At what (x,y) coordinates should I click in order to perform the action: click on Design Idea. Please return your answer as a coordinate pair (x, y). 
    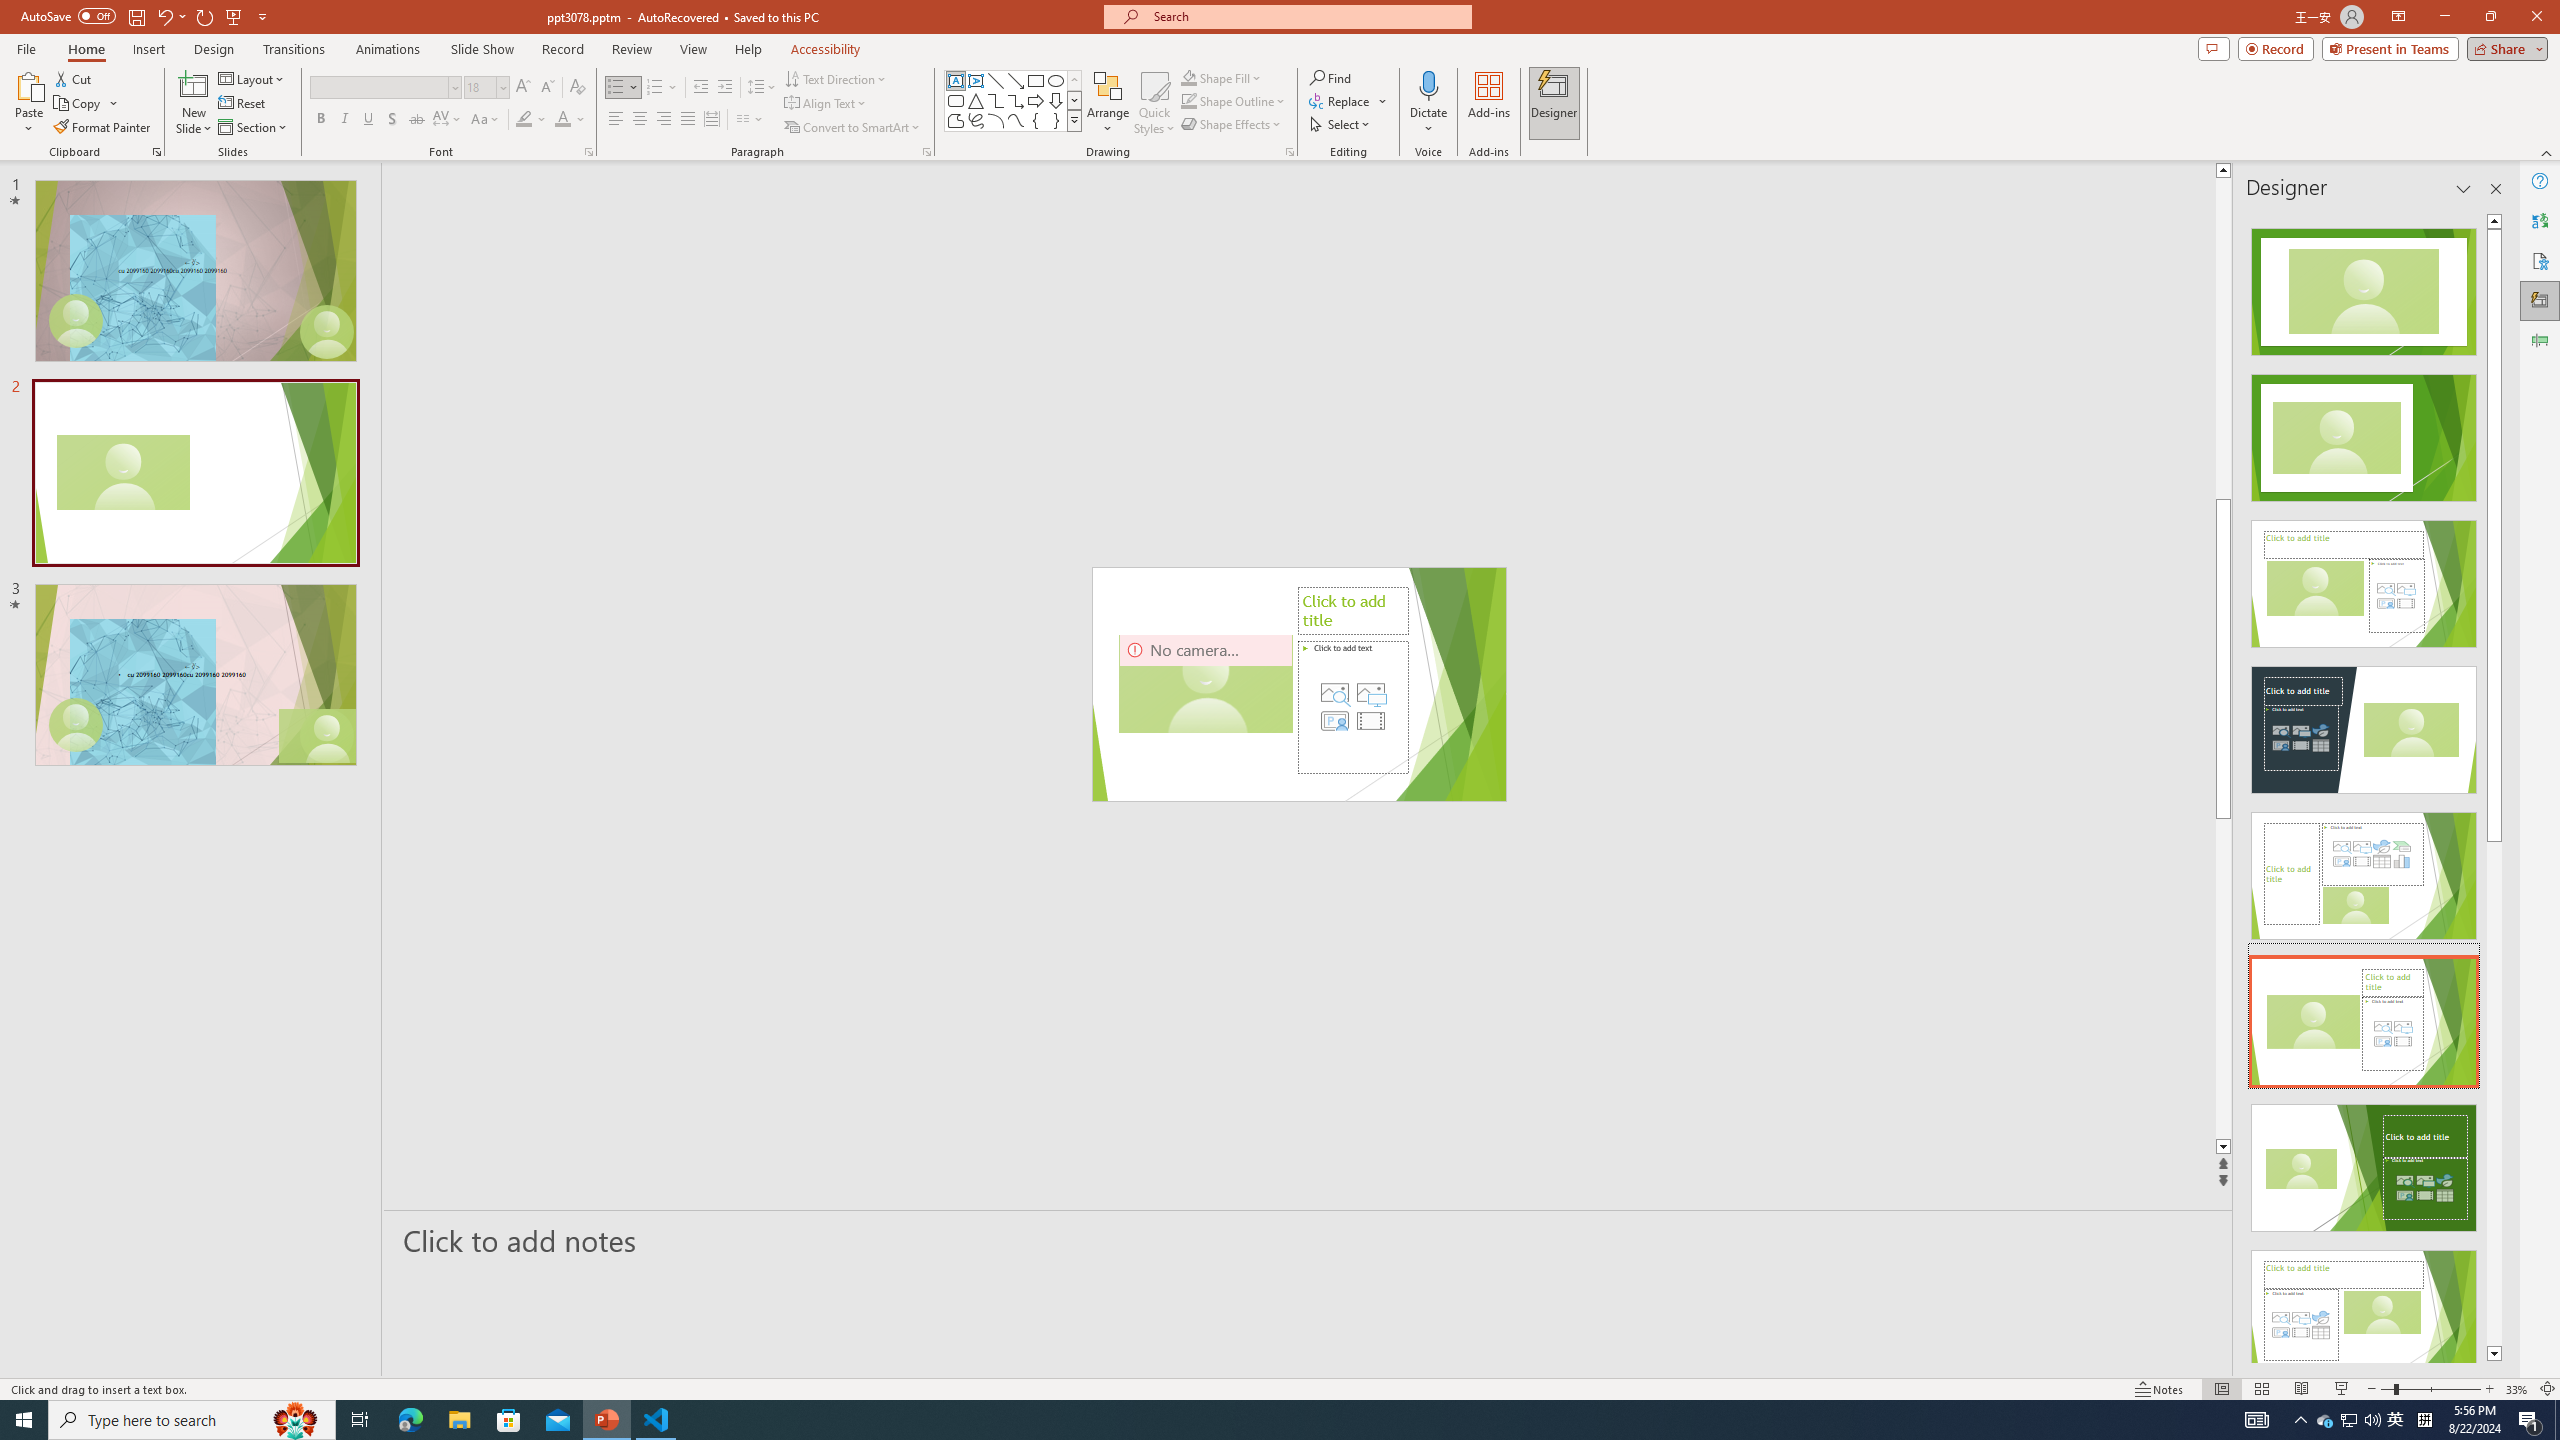
    Looking at the image, I should click on (2364, 1308).